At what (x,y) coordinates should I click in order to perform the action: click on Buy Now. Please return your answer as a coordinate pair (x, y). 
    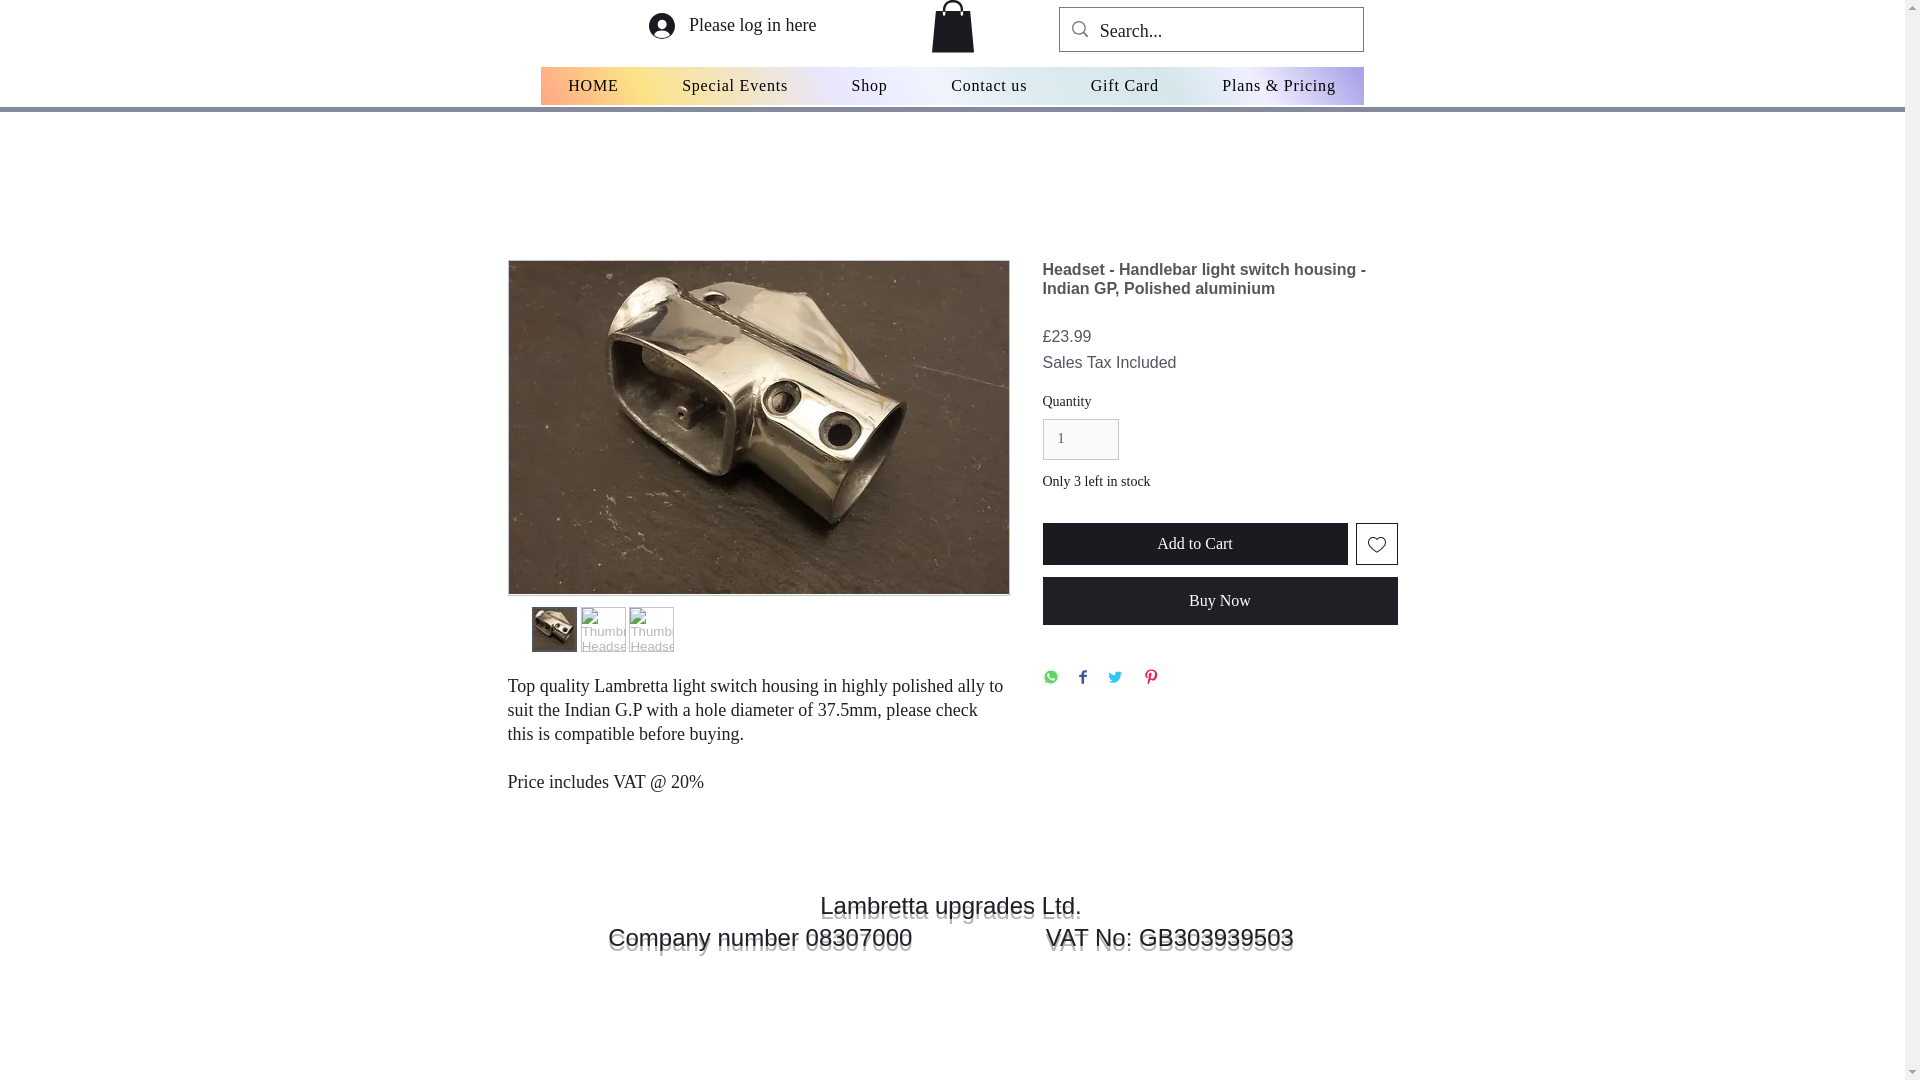
    Looking at the image, I should click on (1220, 600).